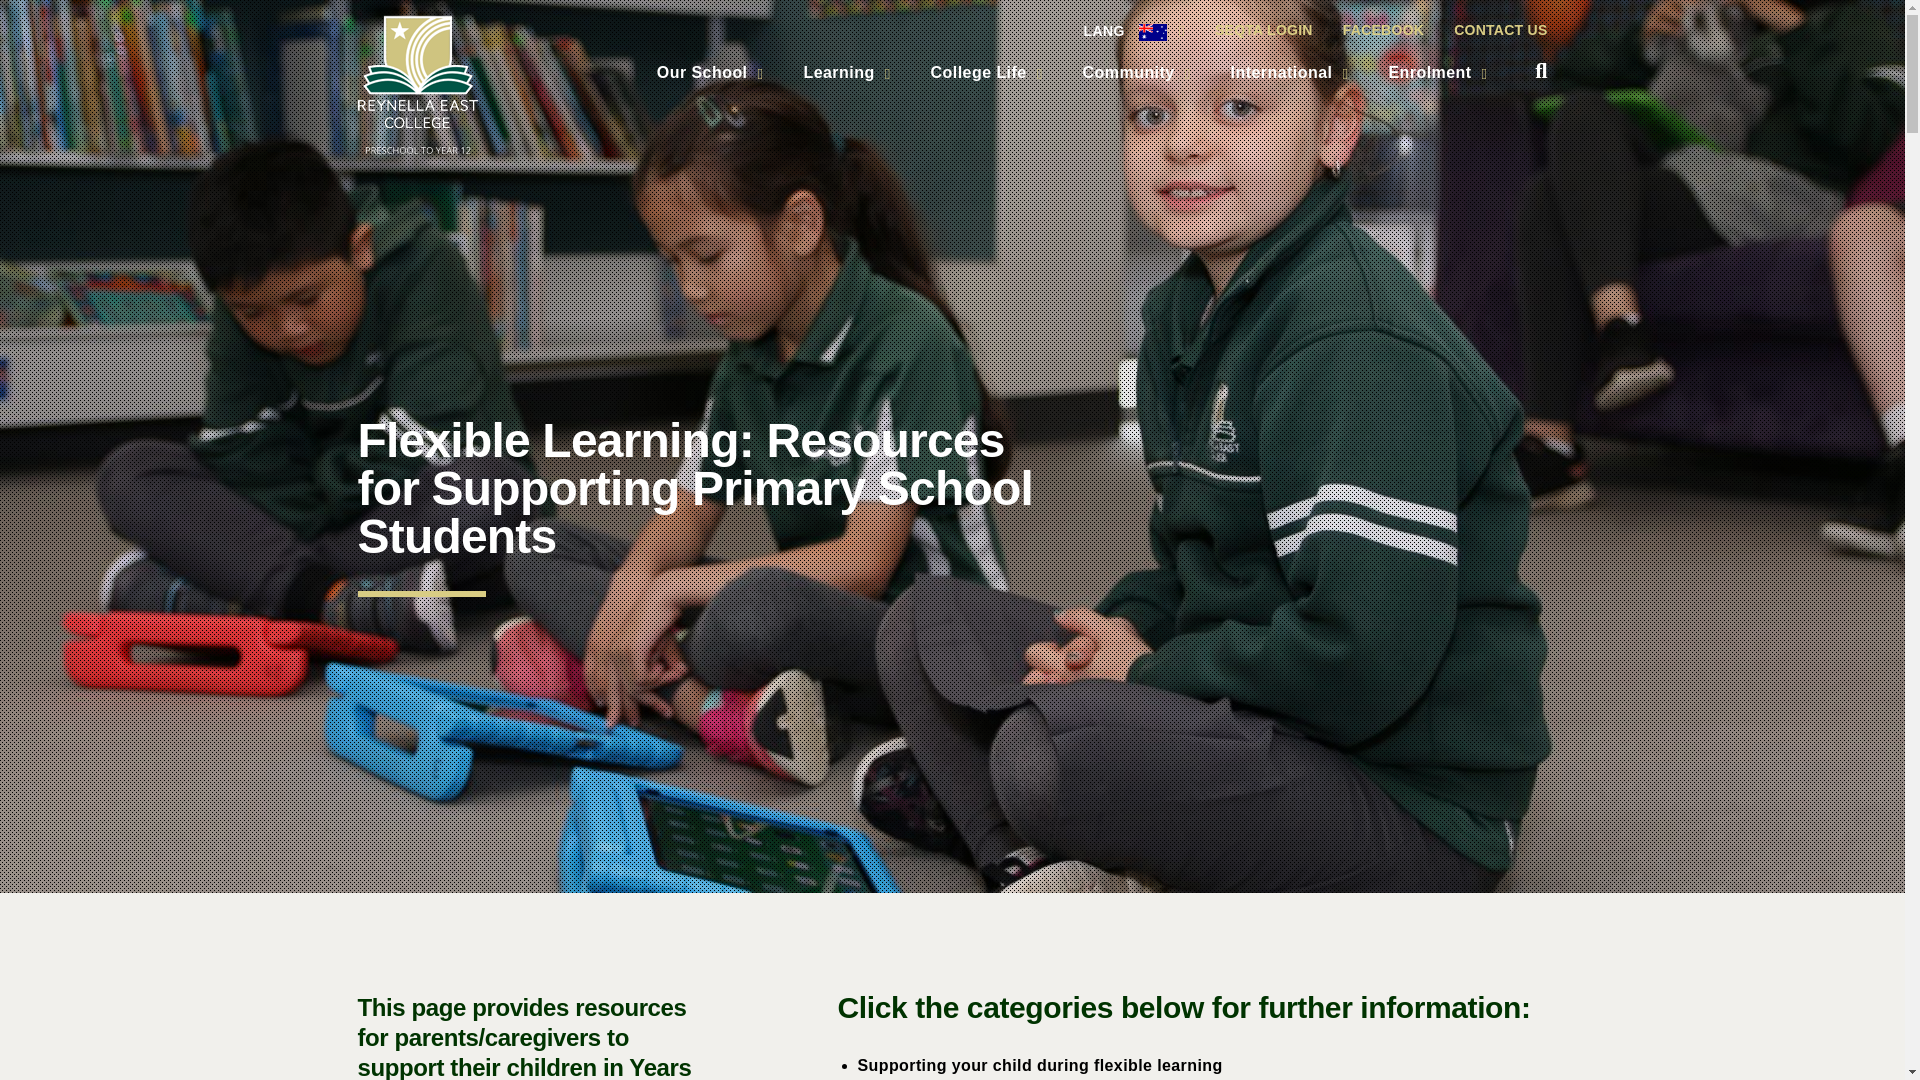 The image size is (1920, 1080). What do you see at coordinates (846, 73) in the screenshot?
I see `Learning` at bounding box center [846, 73].